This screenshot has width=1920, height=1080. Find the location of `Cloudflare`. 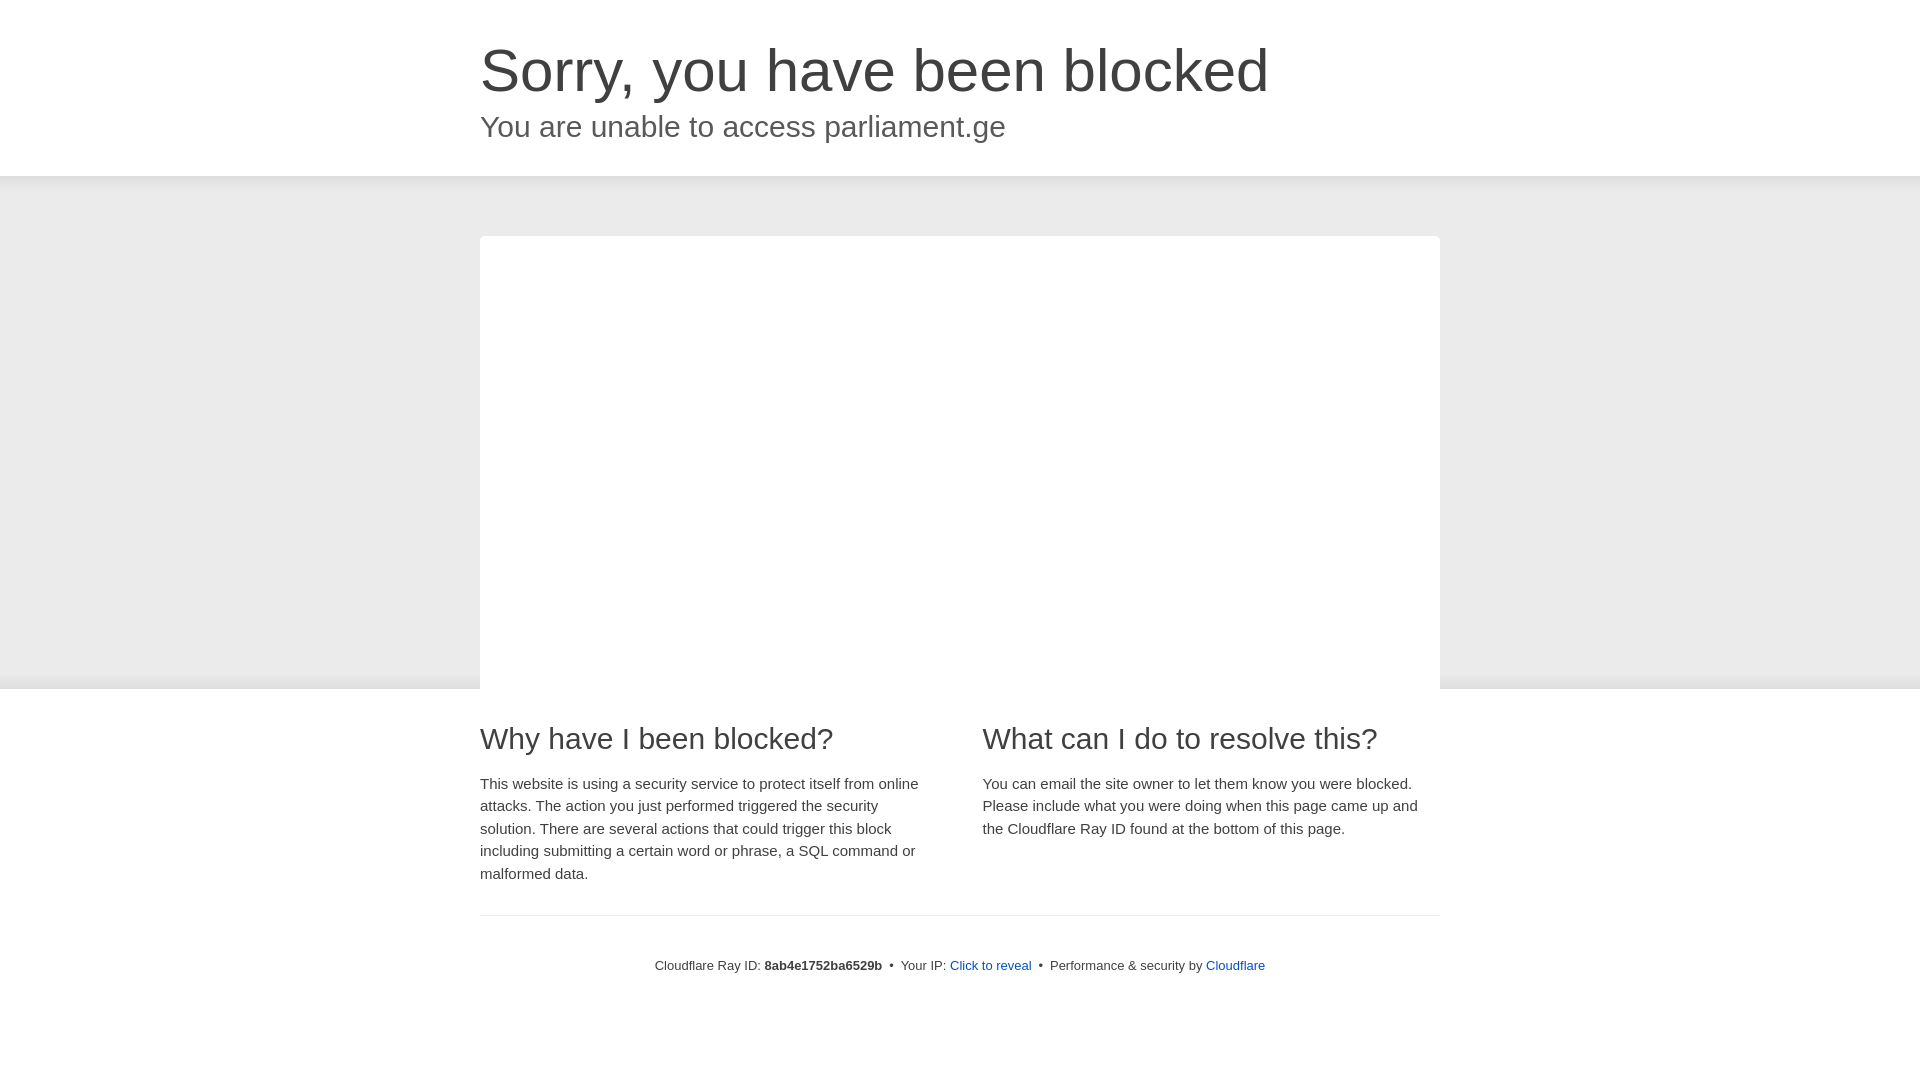

Cloudflare is located at coordinates (1235, 965).